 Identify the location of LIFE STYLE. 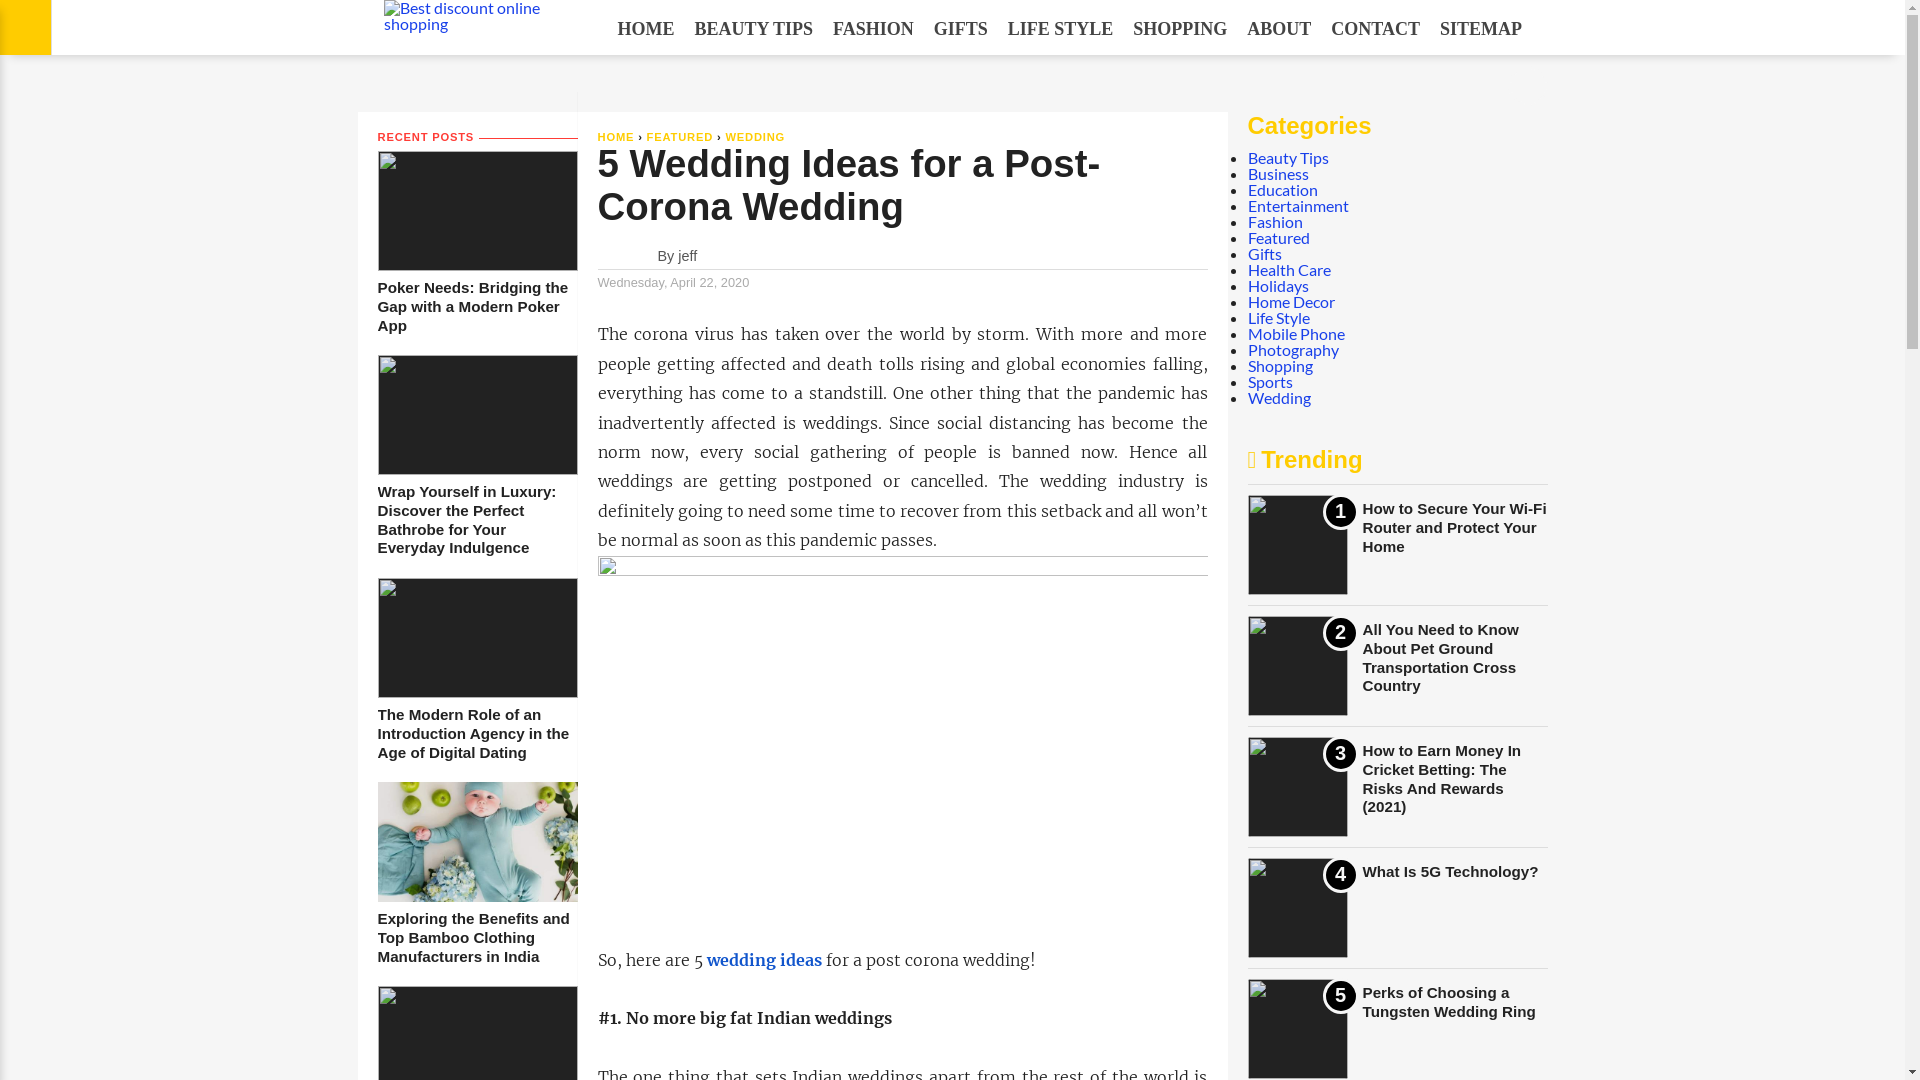
(1061, 29).